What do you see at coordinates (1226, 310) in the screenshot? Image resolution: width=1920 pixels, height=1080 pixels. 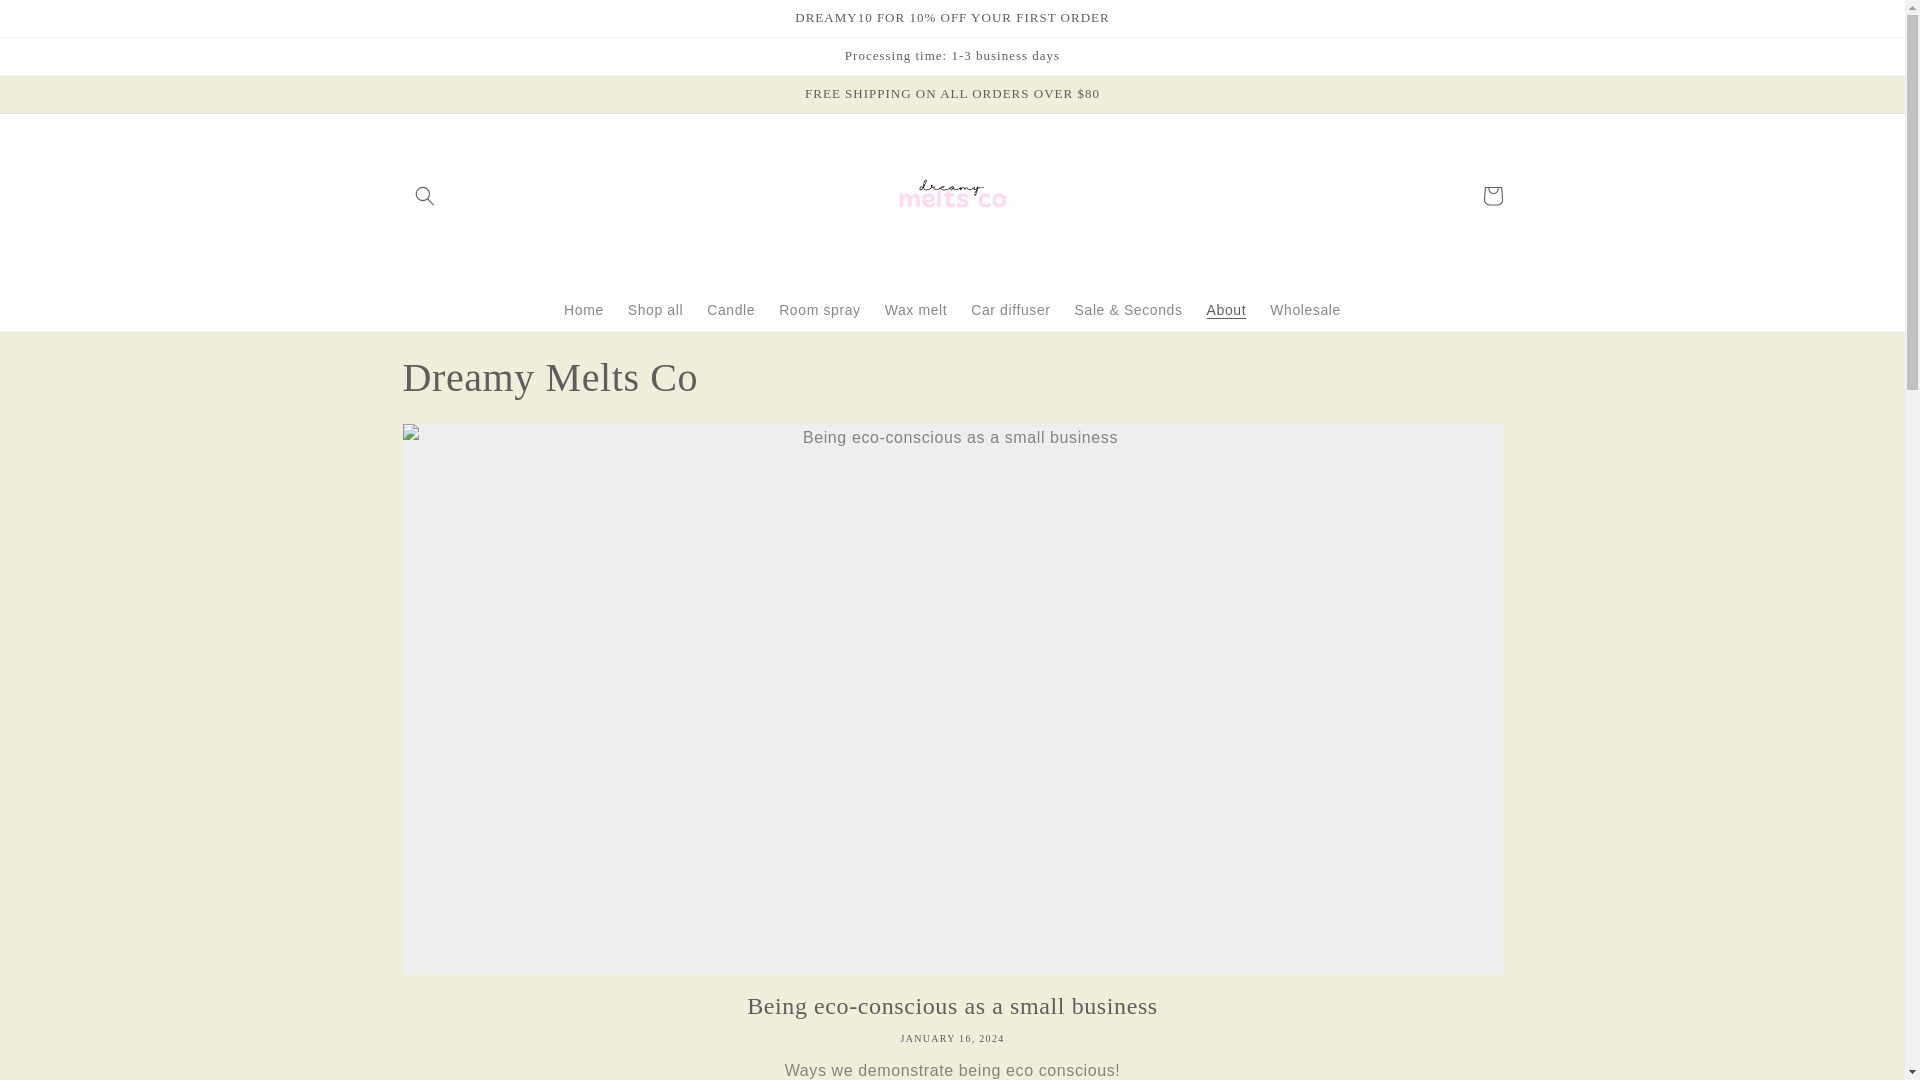 I see `About` at bounding box center [1226, 310].